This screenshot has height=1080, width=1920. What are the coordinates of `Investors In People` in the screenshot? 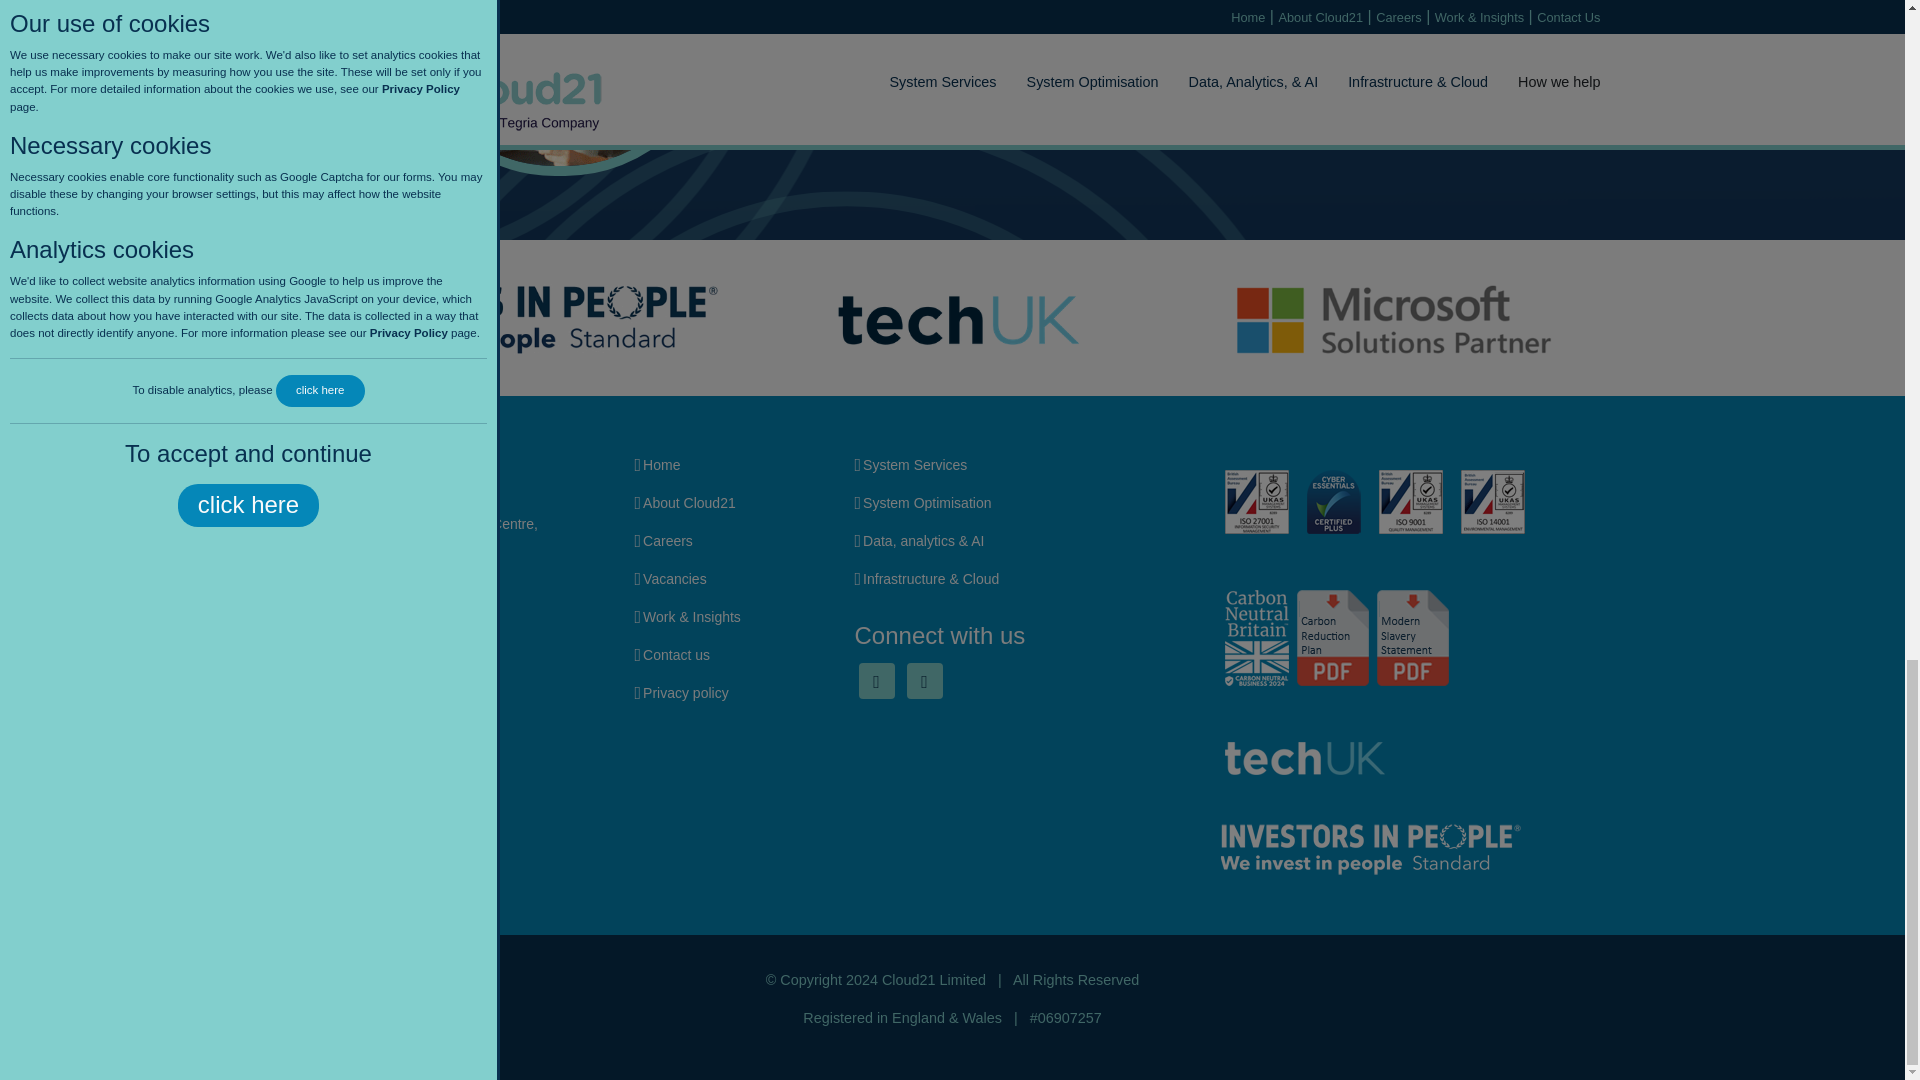 It's located at (512, 320).